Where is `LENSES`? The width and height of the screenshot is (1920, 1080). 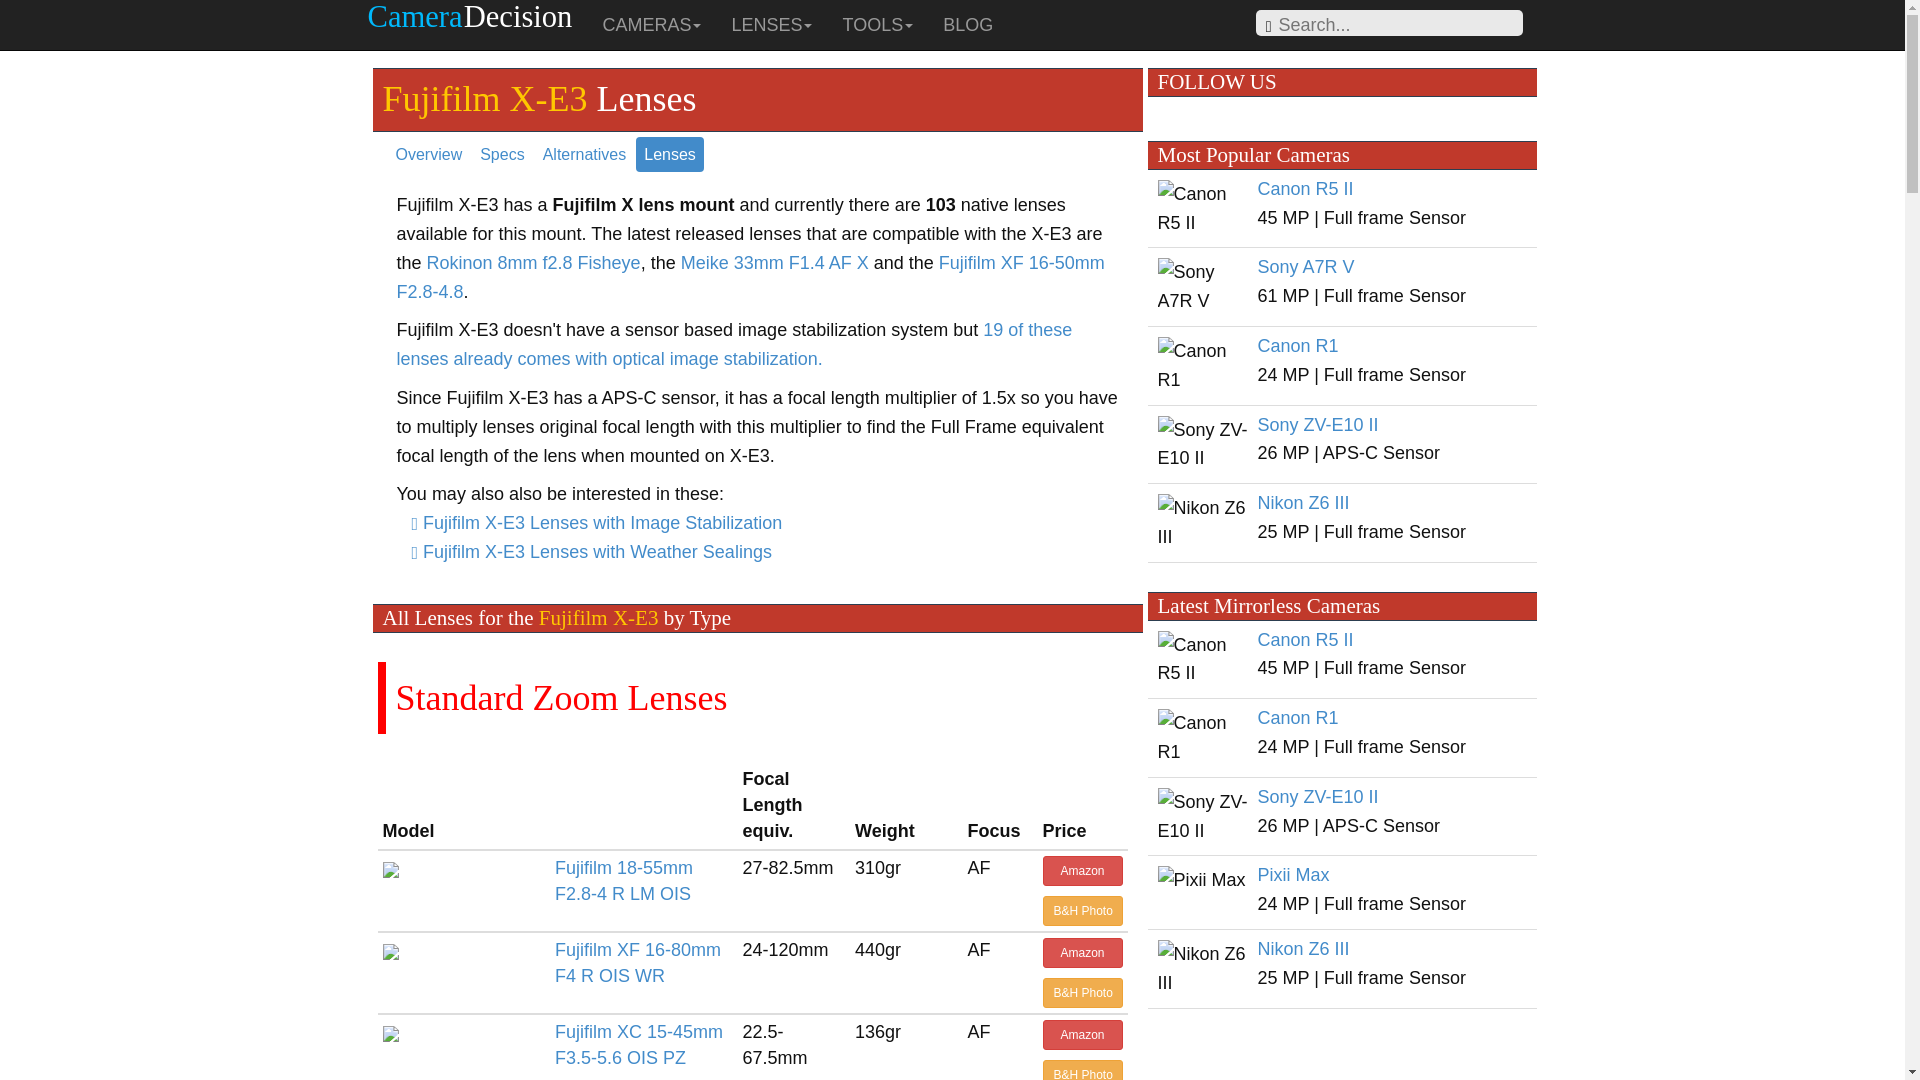 LENSES is located at coordinates (772, 24).